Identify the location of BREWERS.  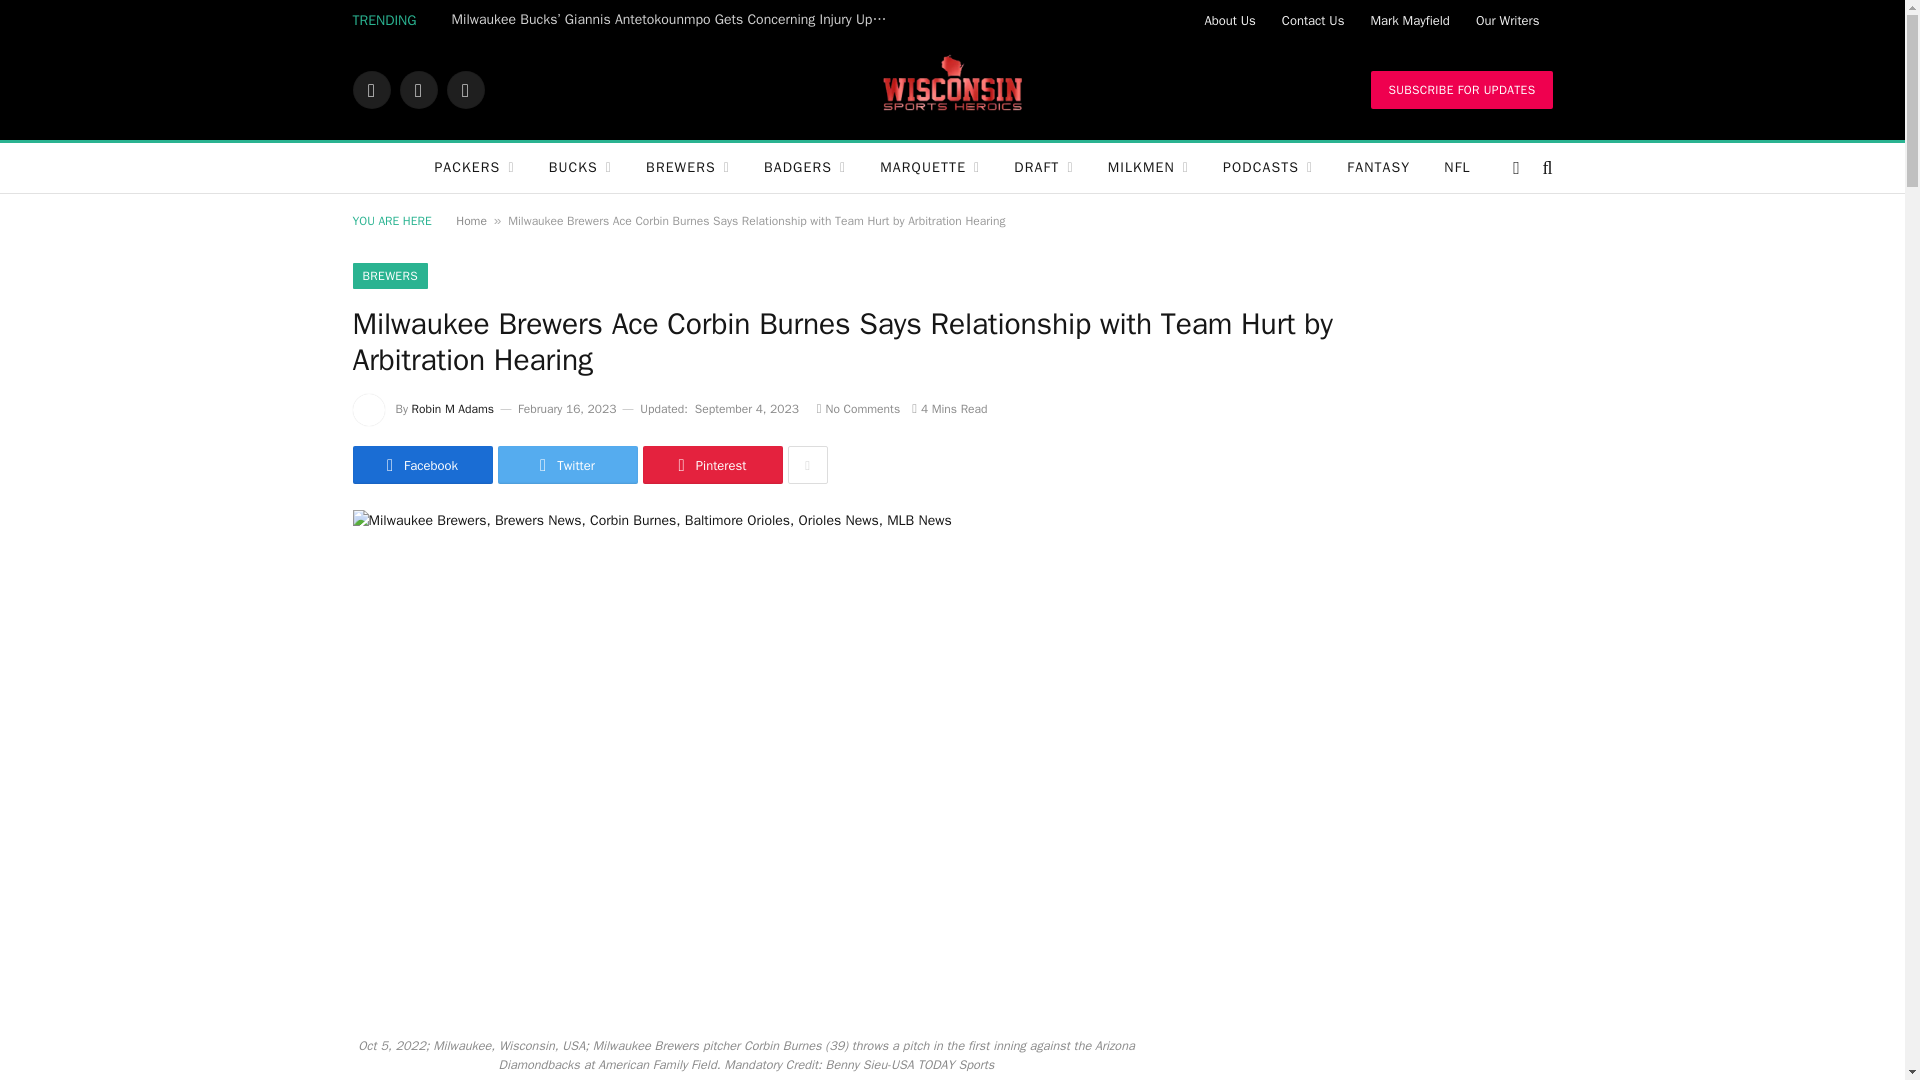
(688, 168).